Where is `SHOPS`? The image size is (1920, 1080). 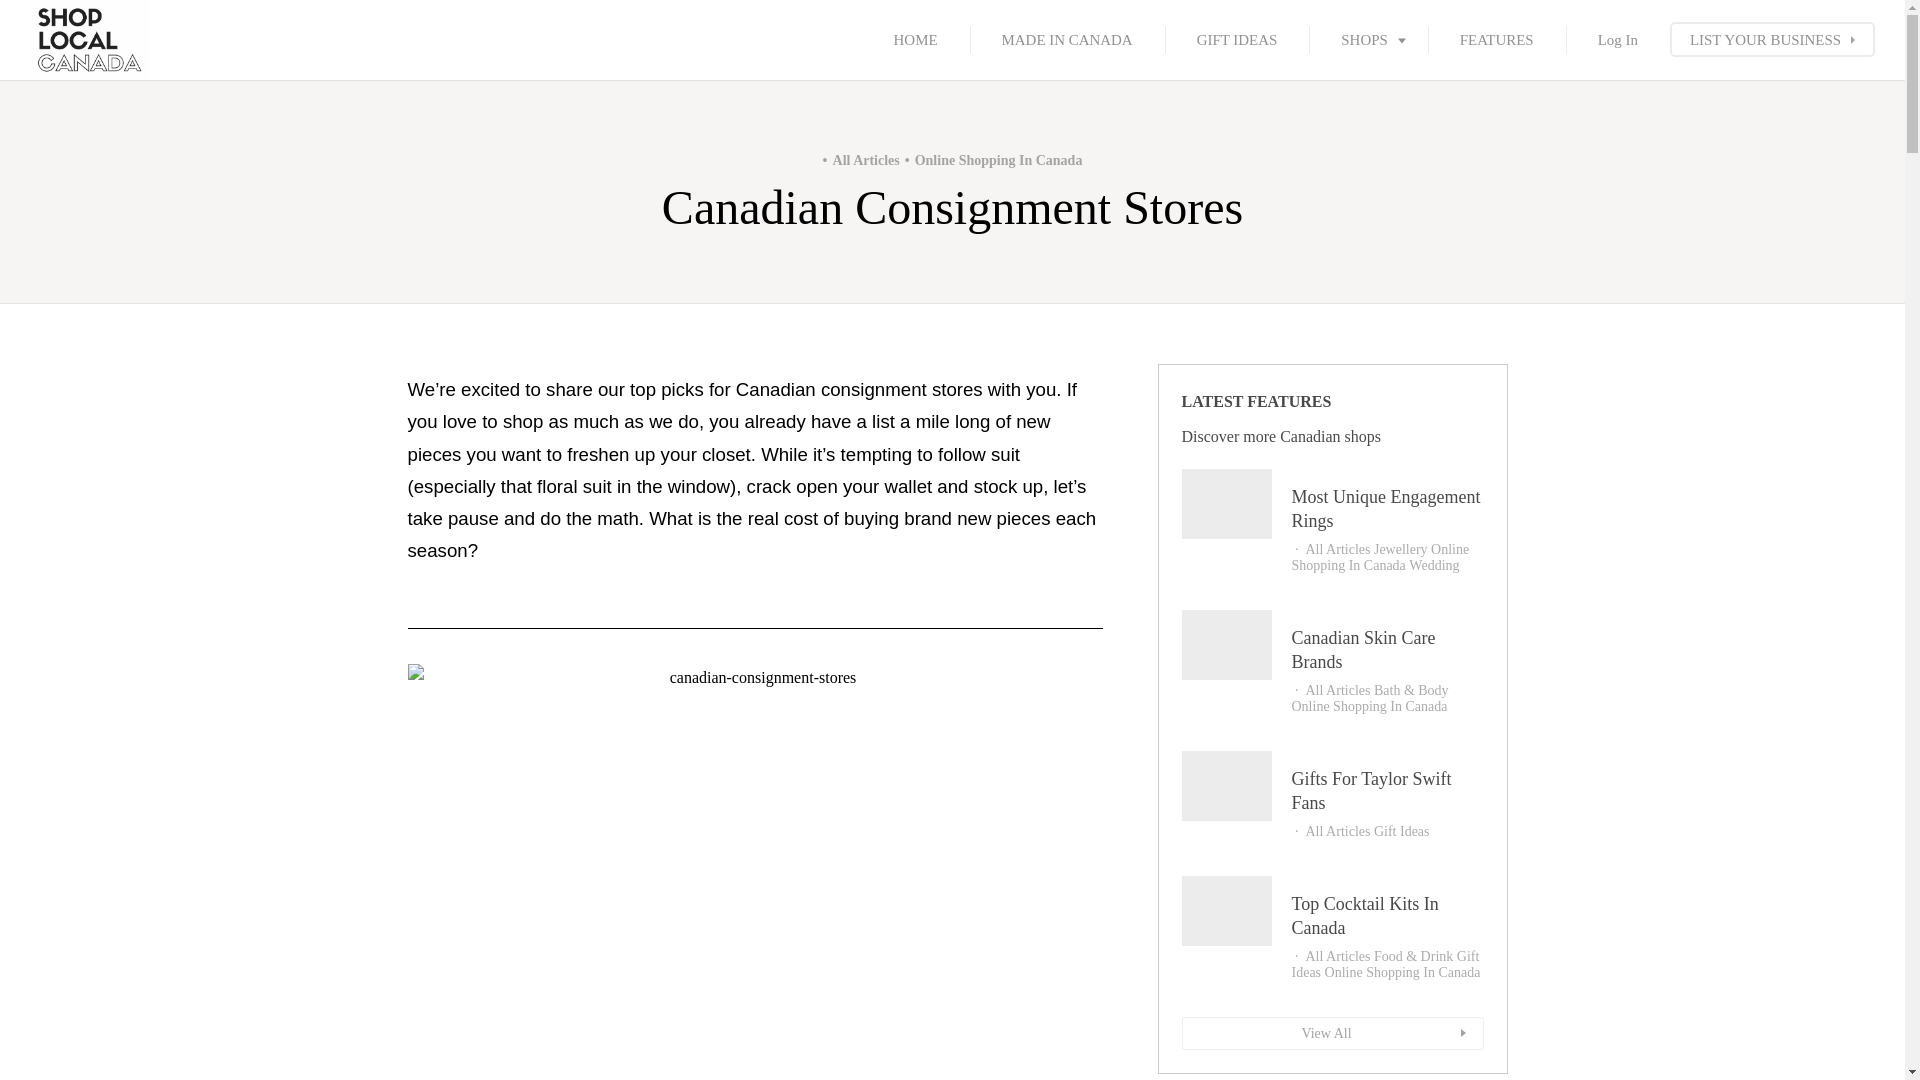
SHOPS is located at coordinates (1368, 40).